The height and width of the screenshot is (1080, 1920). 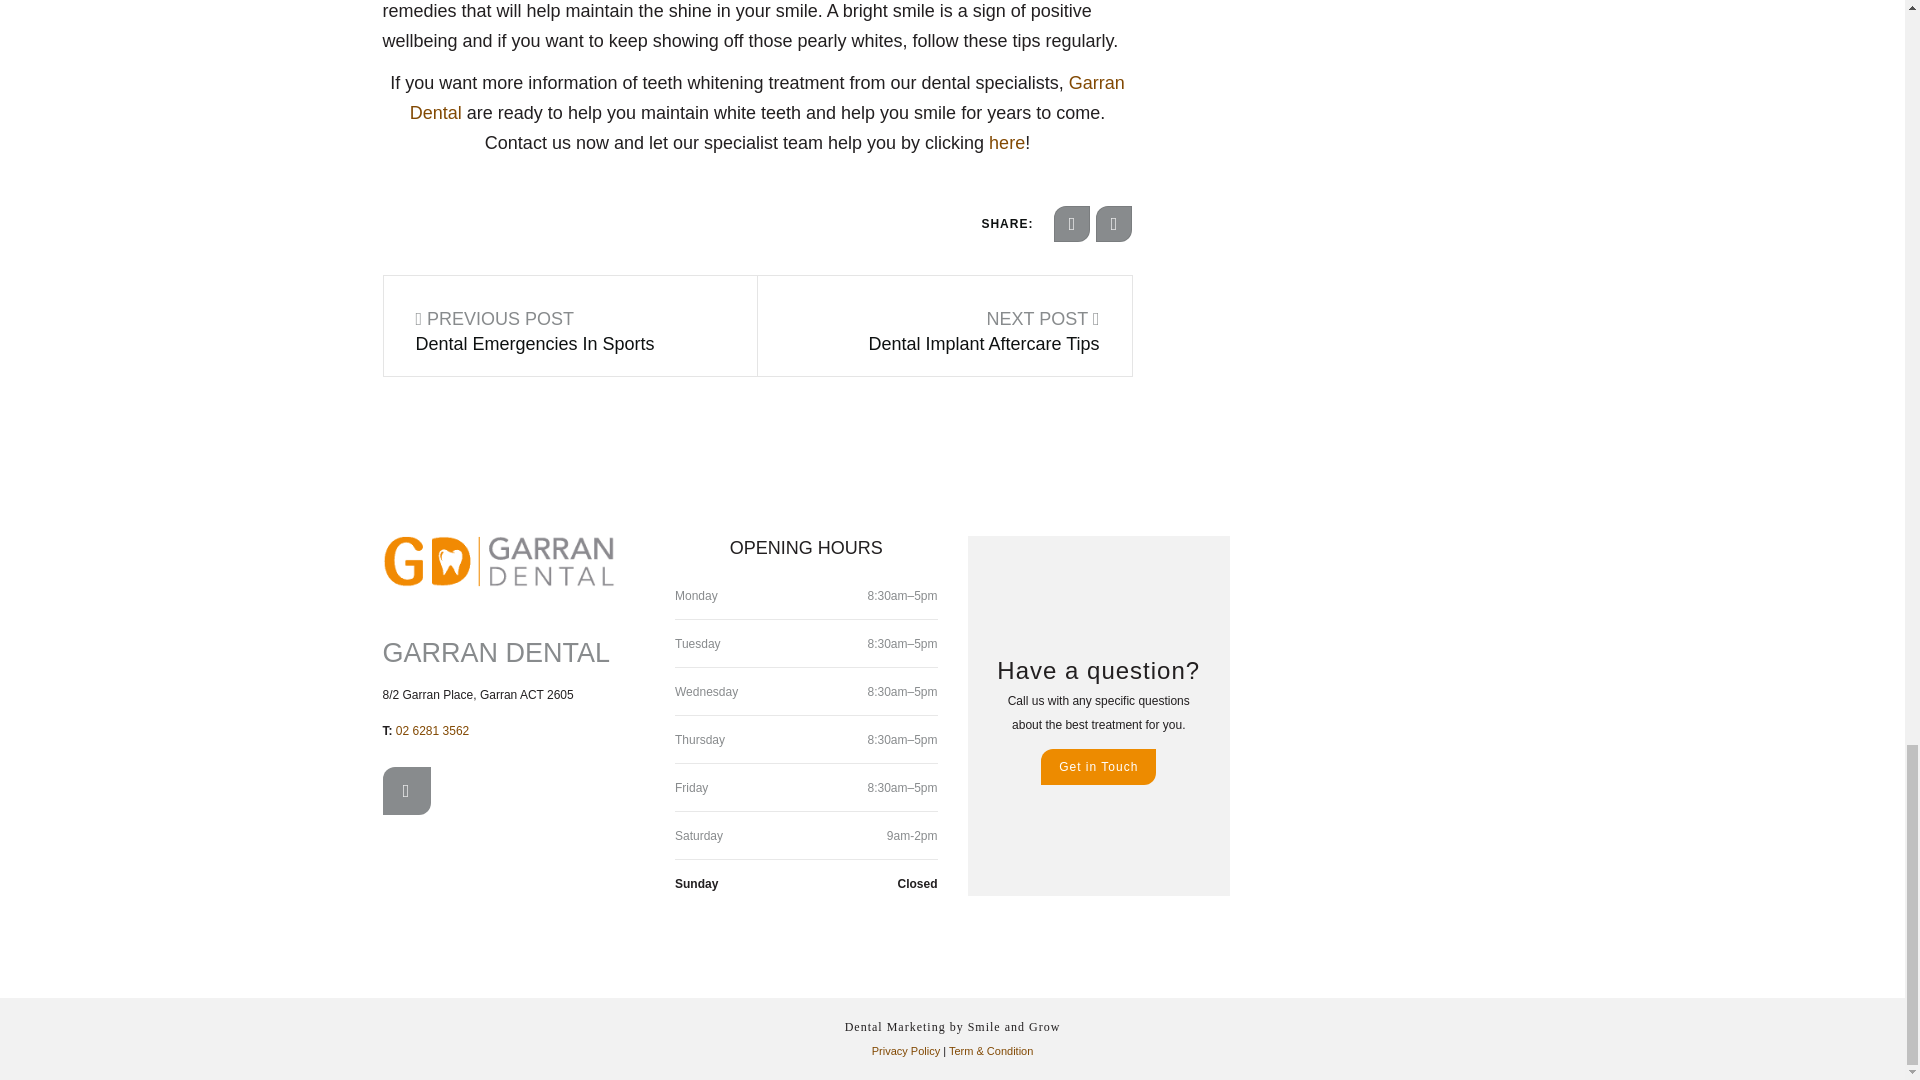 I want to click on Tweet, so click(x=1114, y=224).